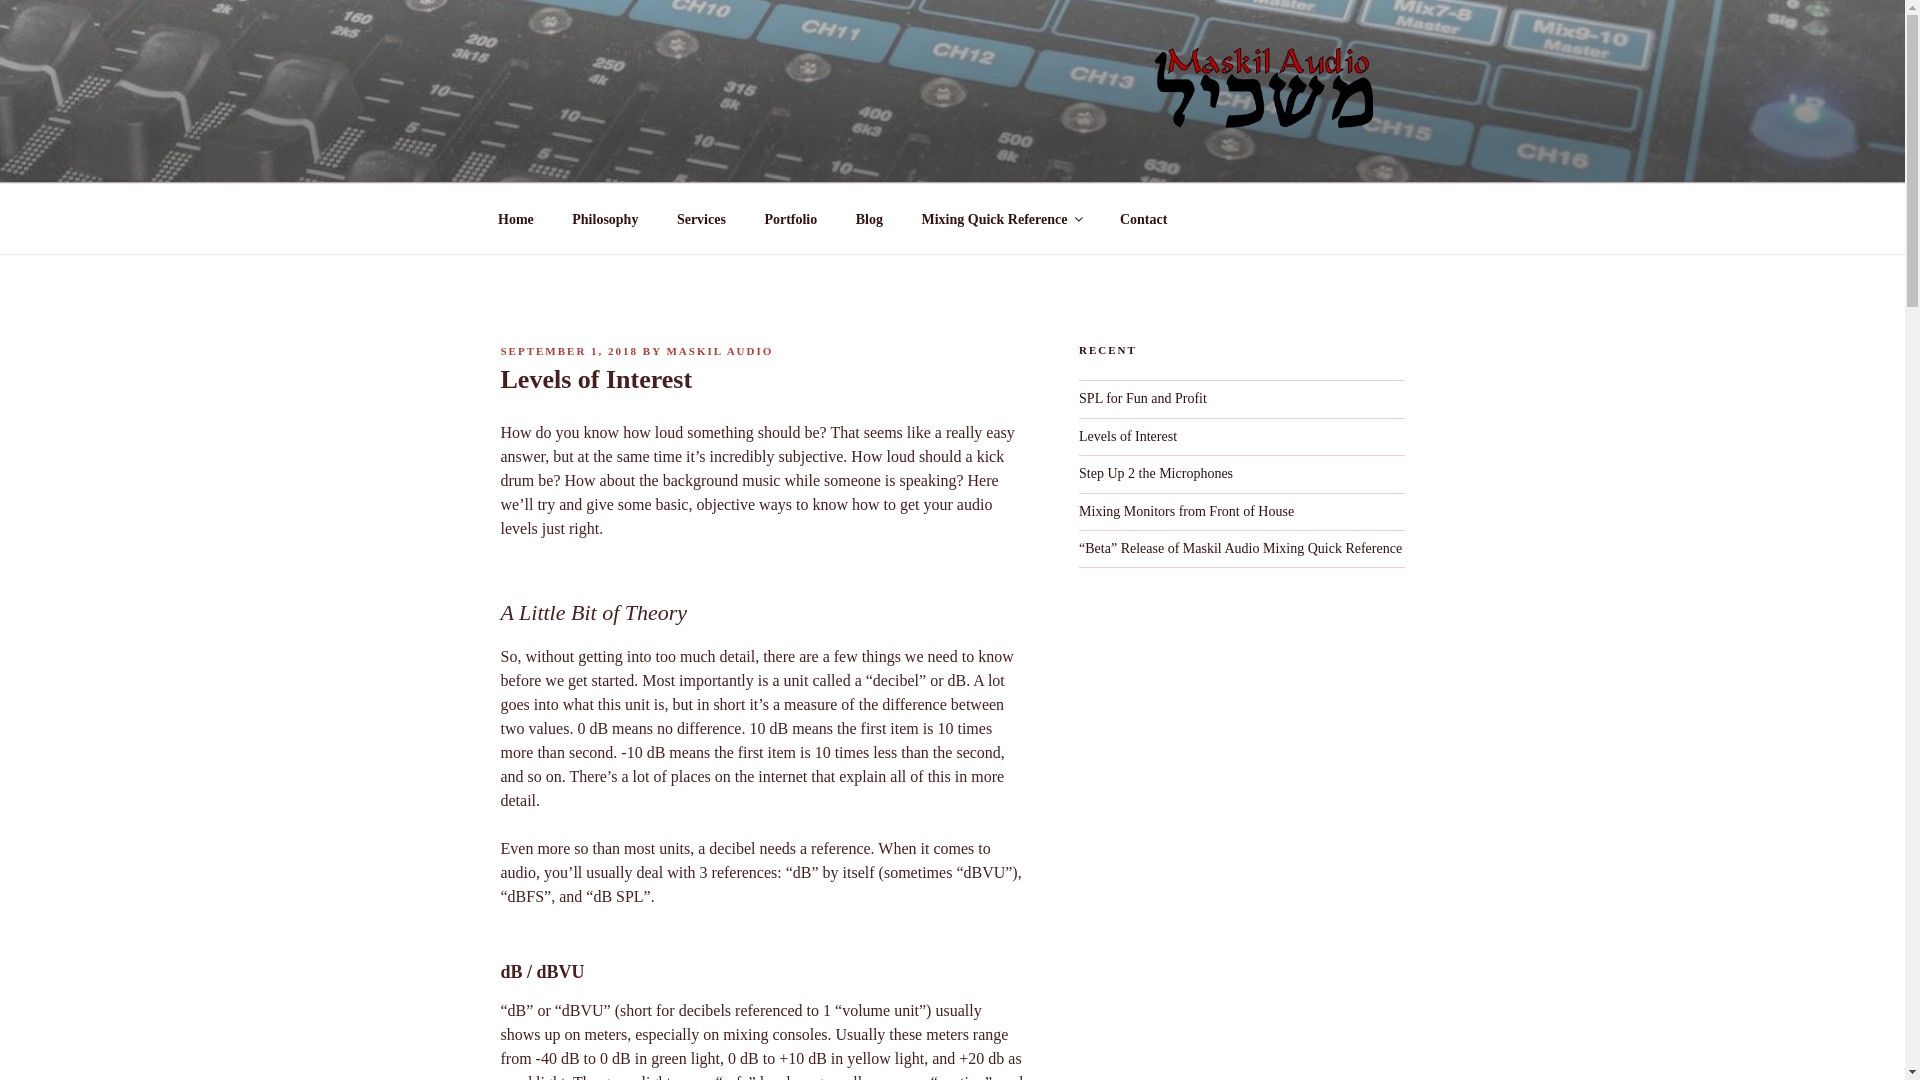 The image size is (1920, 1080). Describe the element at coordinates (605, 218) in the screenshot. I see `Philosophy` at that location.